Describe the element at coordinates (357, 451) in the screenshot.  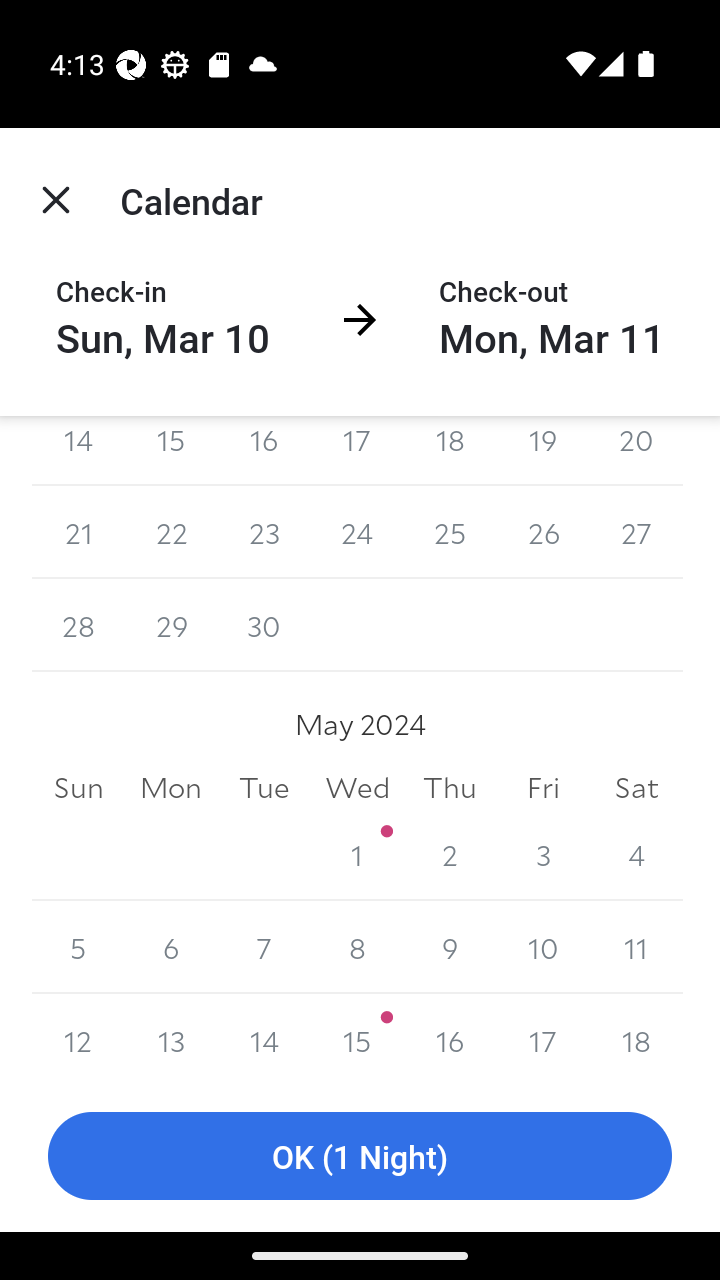
I see `17 17 April 2024` at that location.